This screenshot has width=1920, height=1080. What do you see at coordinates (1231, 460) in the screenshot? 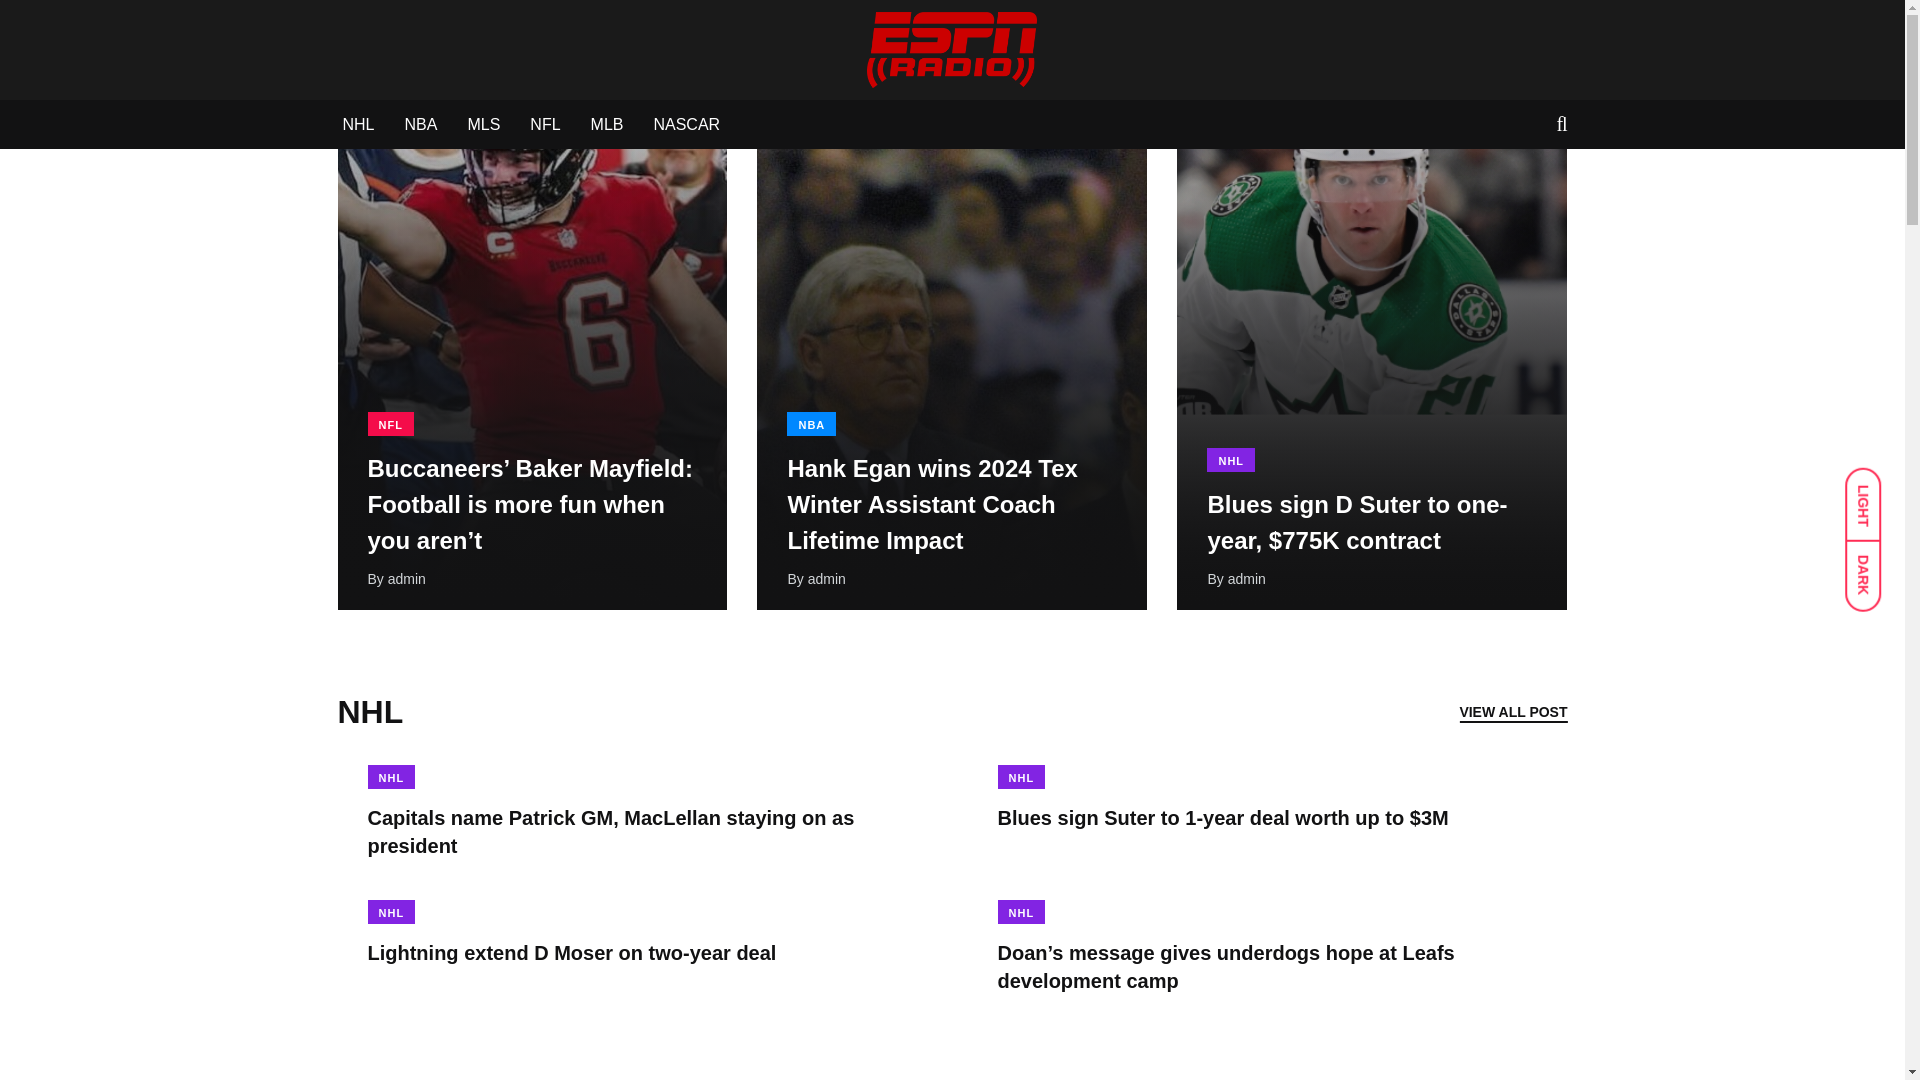
I see `NHL` at bounding box center [1231, 460].